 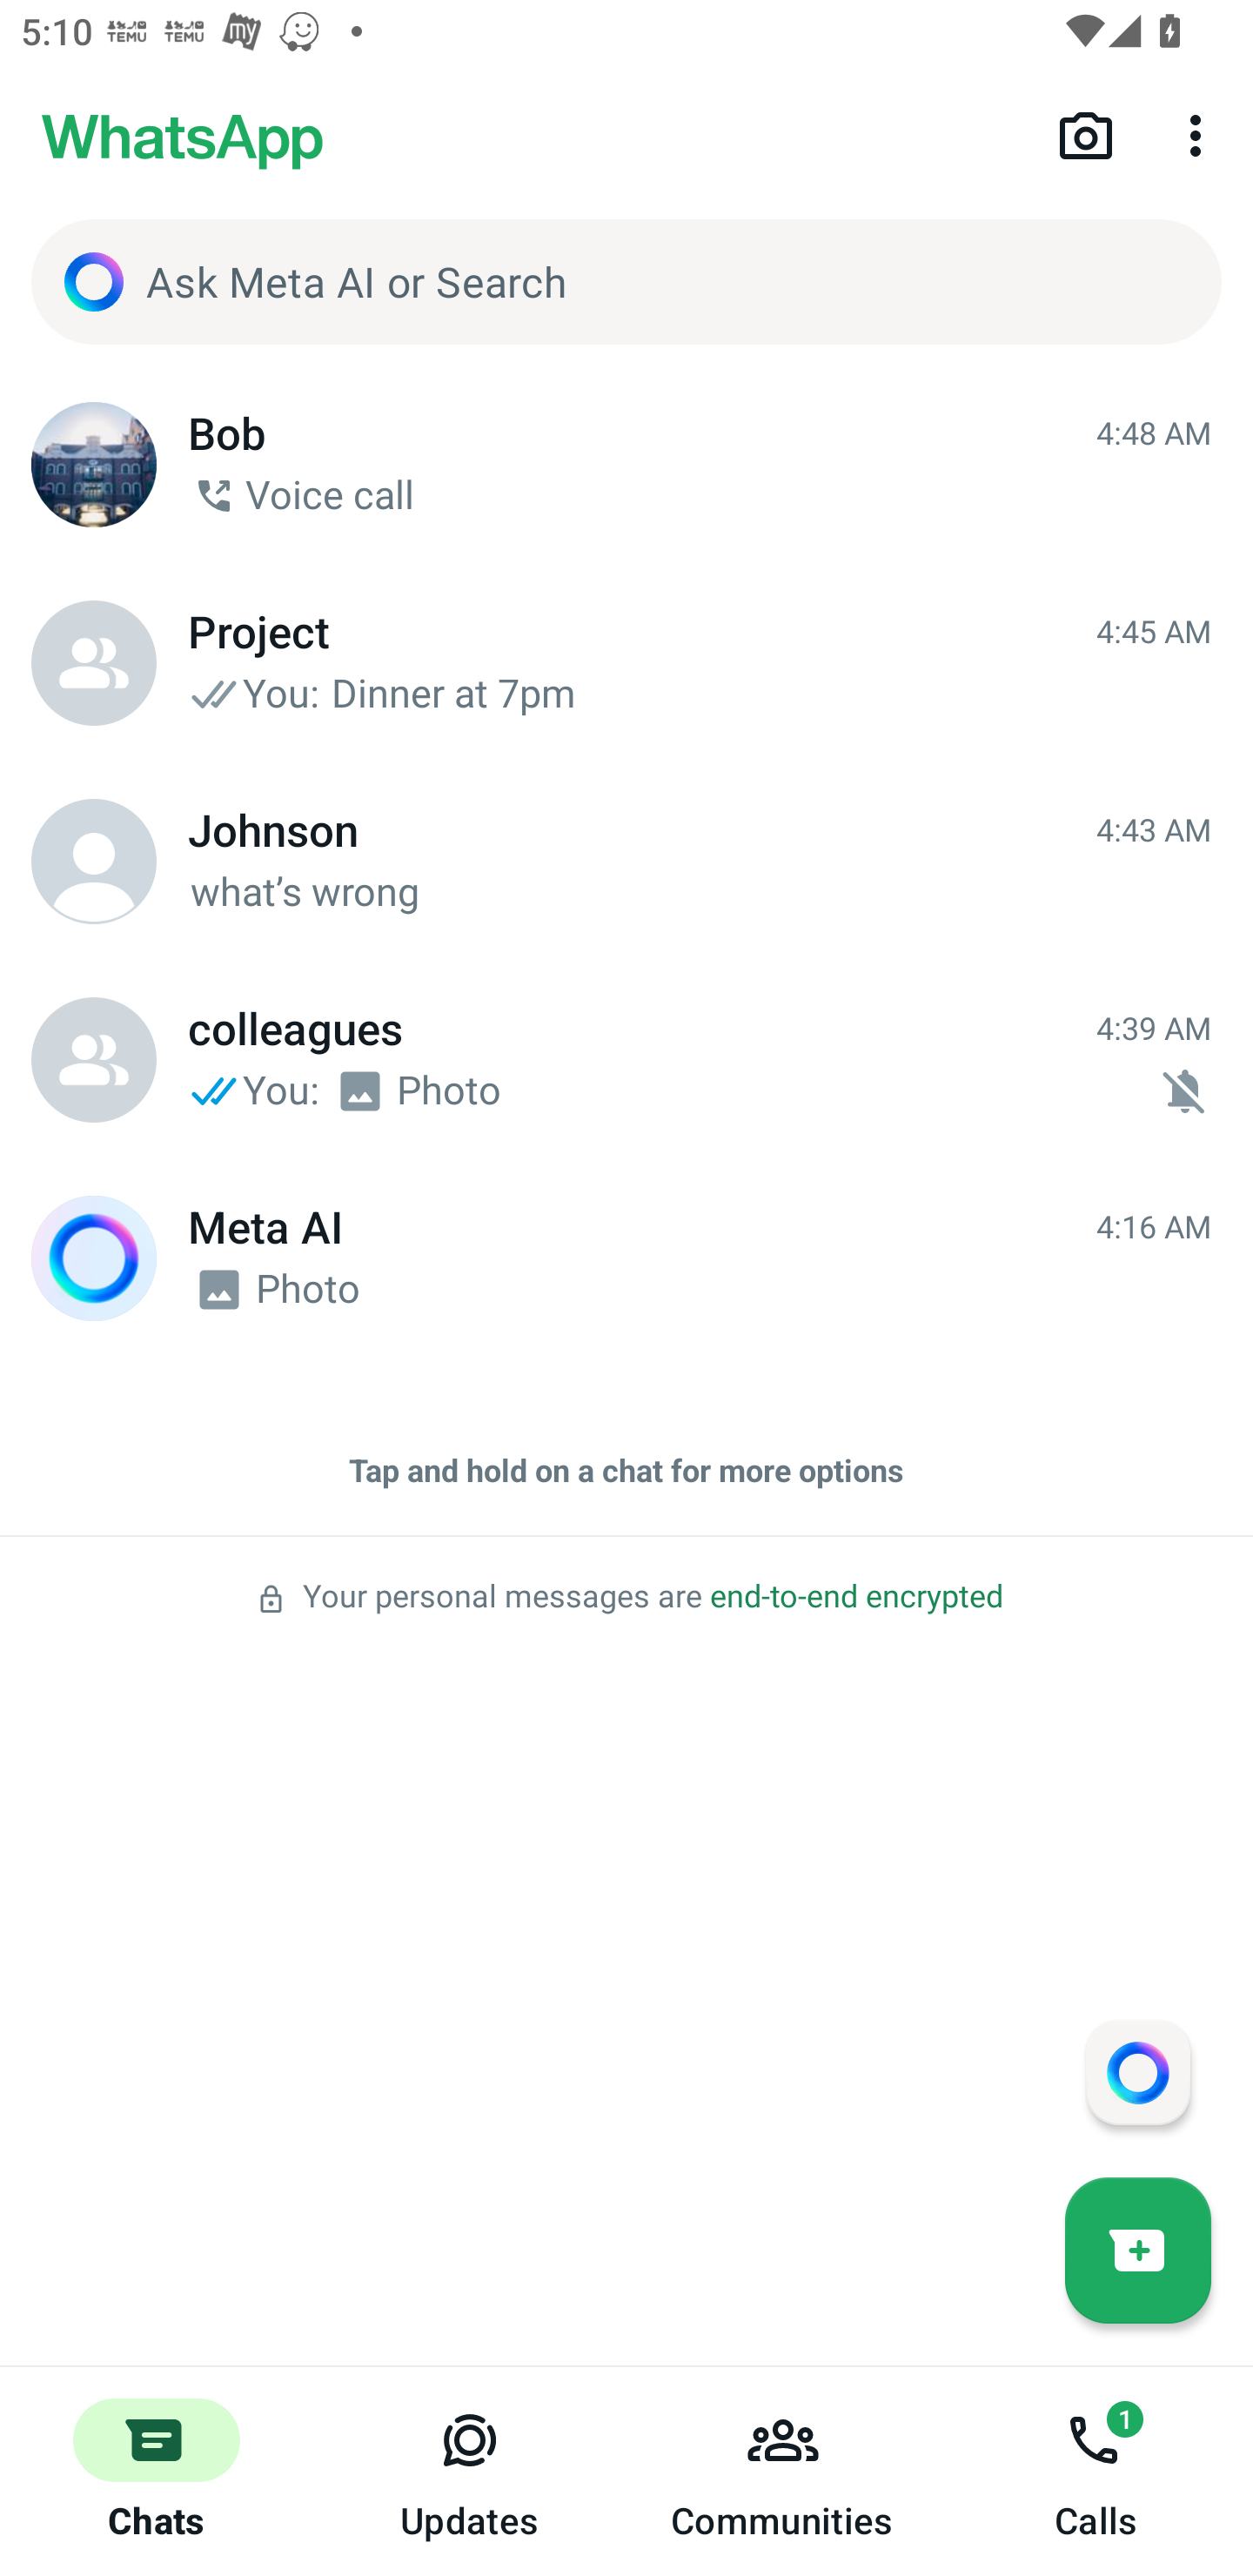 I want to click on colleagues, so click(x=94, y=1060).